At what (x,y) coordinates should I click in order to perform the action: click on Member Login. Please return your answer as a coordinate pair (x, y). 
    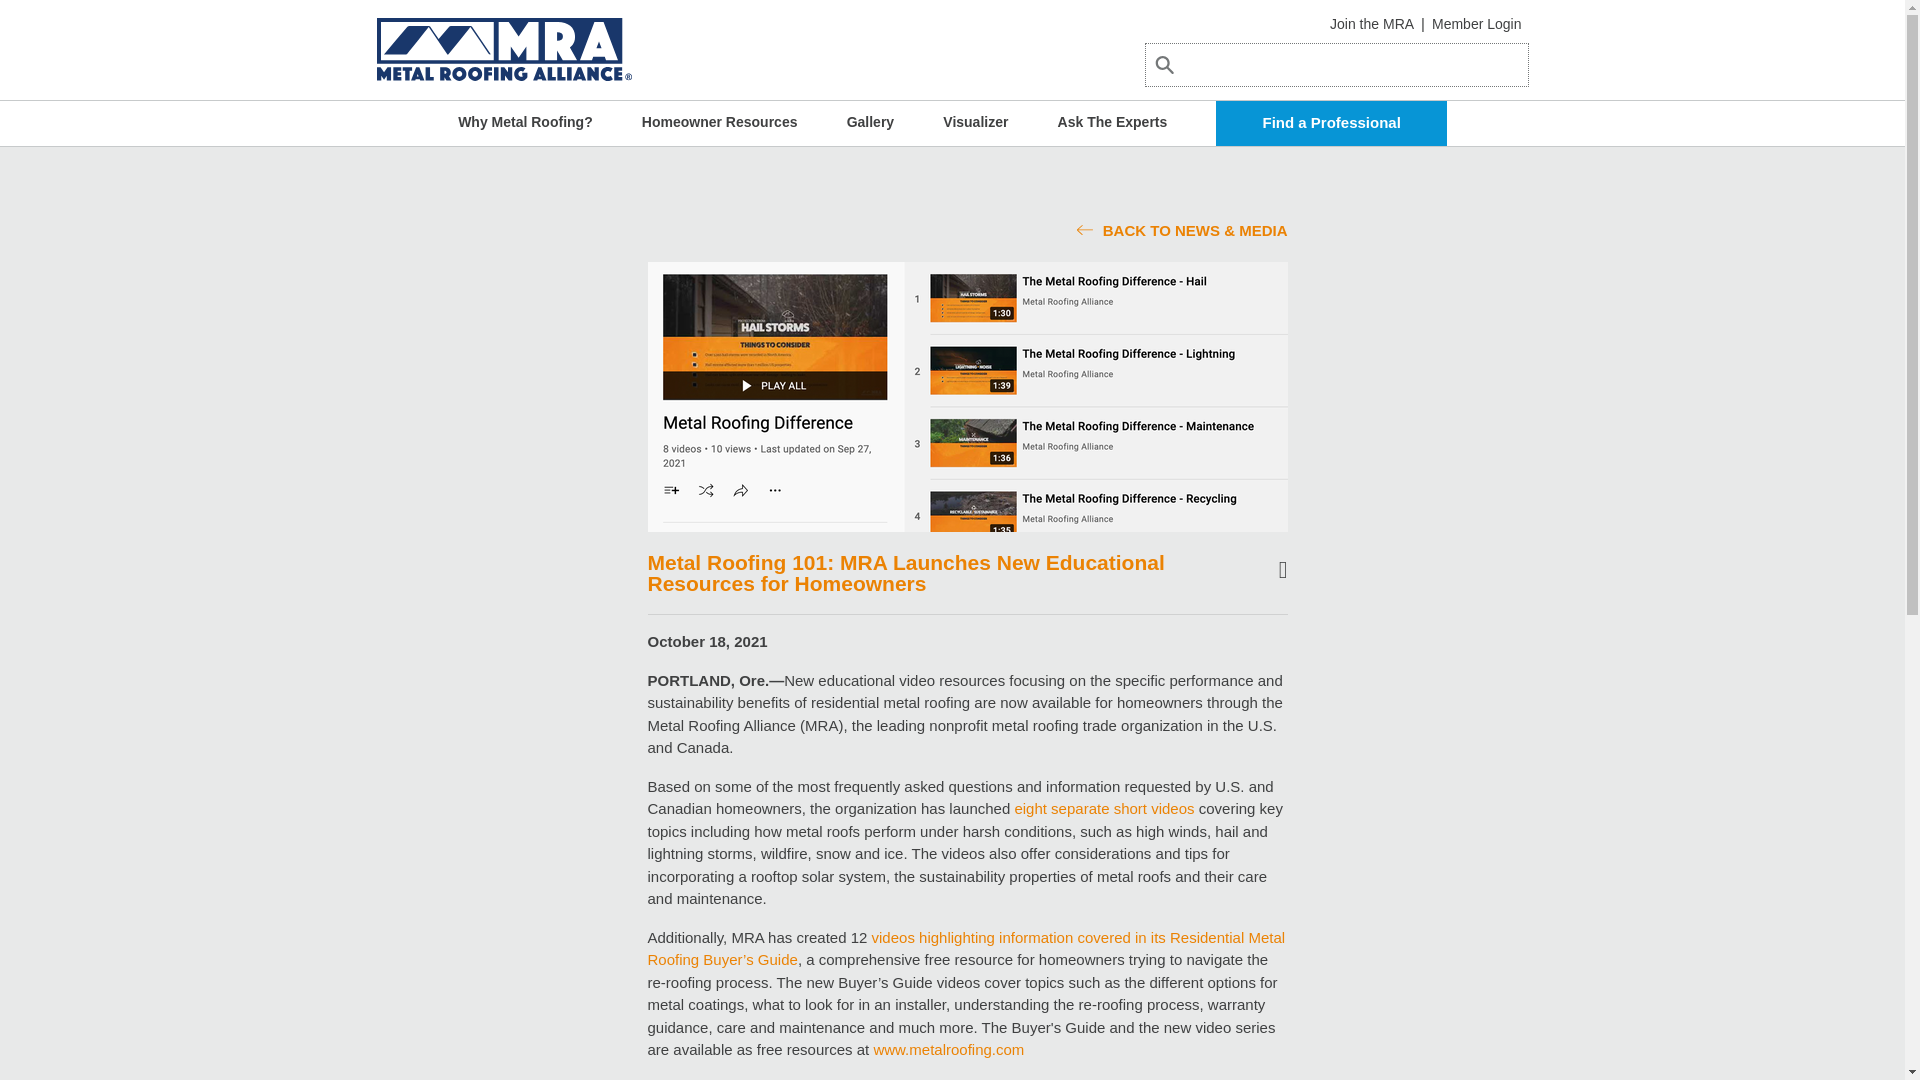
    Looking at the image, I should click on (1477, 24).